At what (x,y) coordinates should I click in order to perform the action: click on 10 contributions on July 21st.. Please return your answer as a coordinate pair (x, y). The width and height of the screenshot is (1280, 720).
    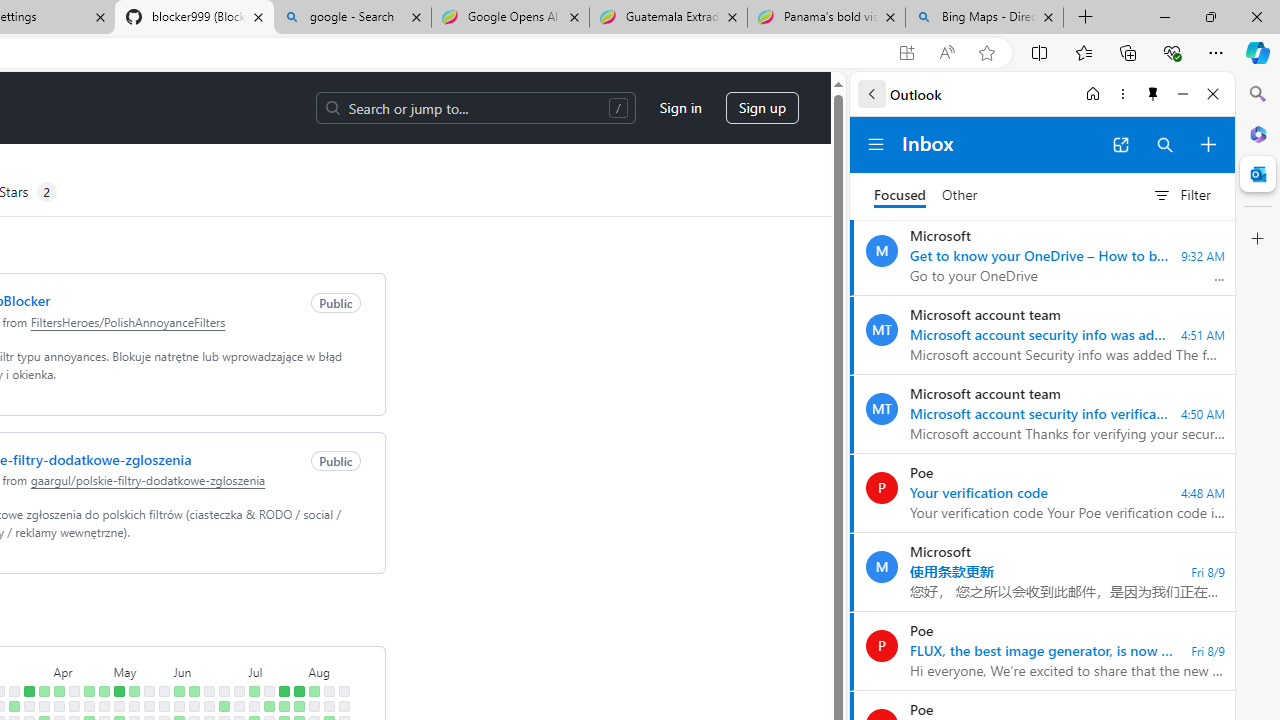
    Looking at the image, I should click on (284, 691).